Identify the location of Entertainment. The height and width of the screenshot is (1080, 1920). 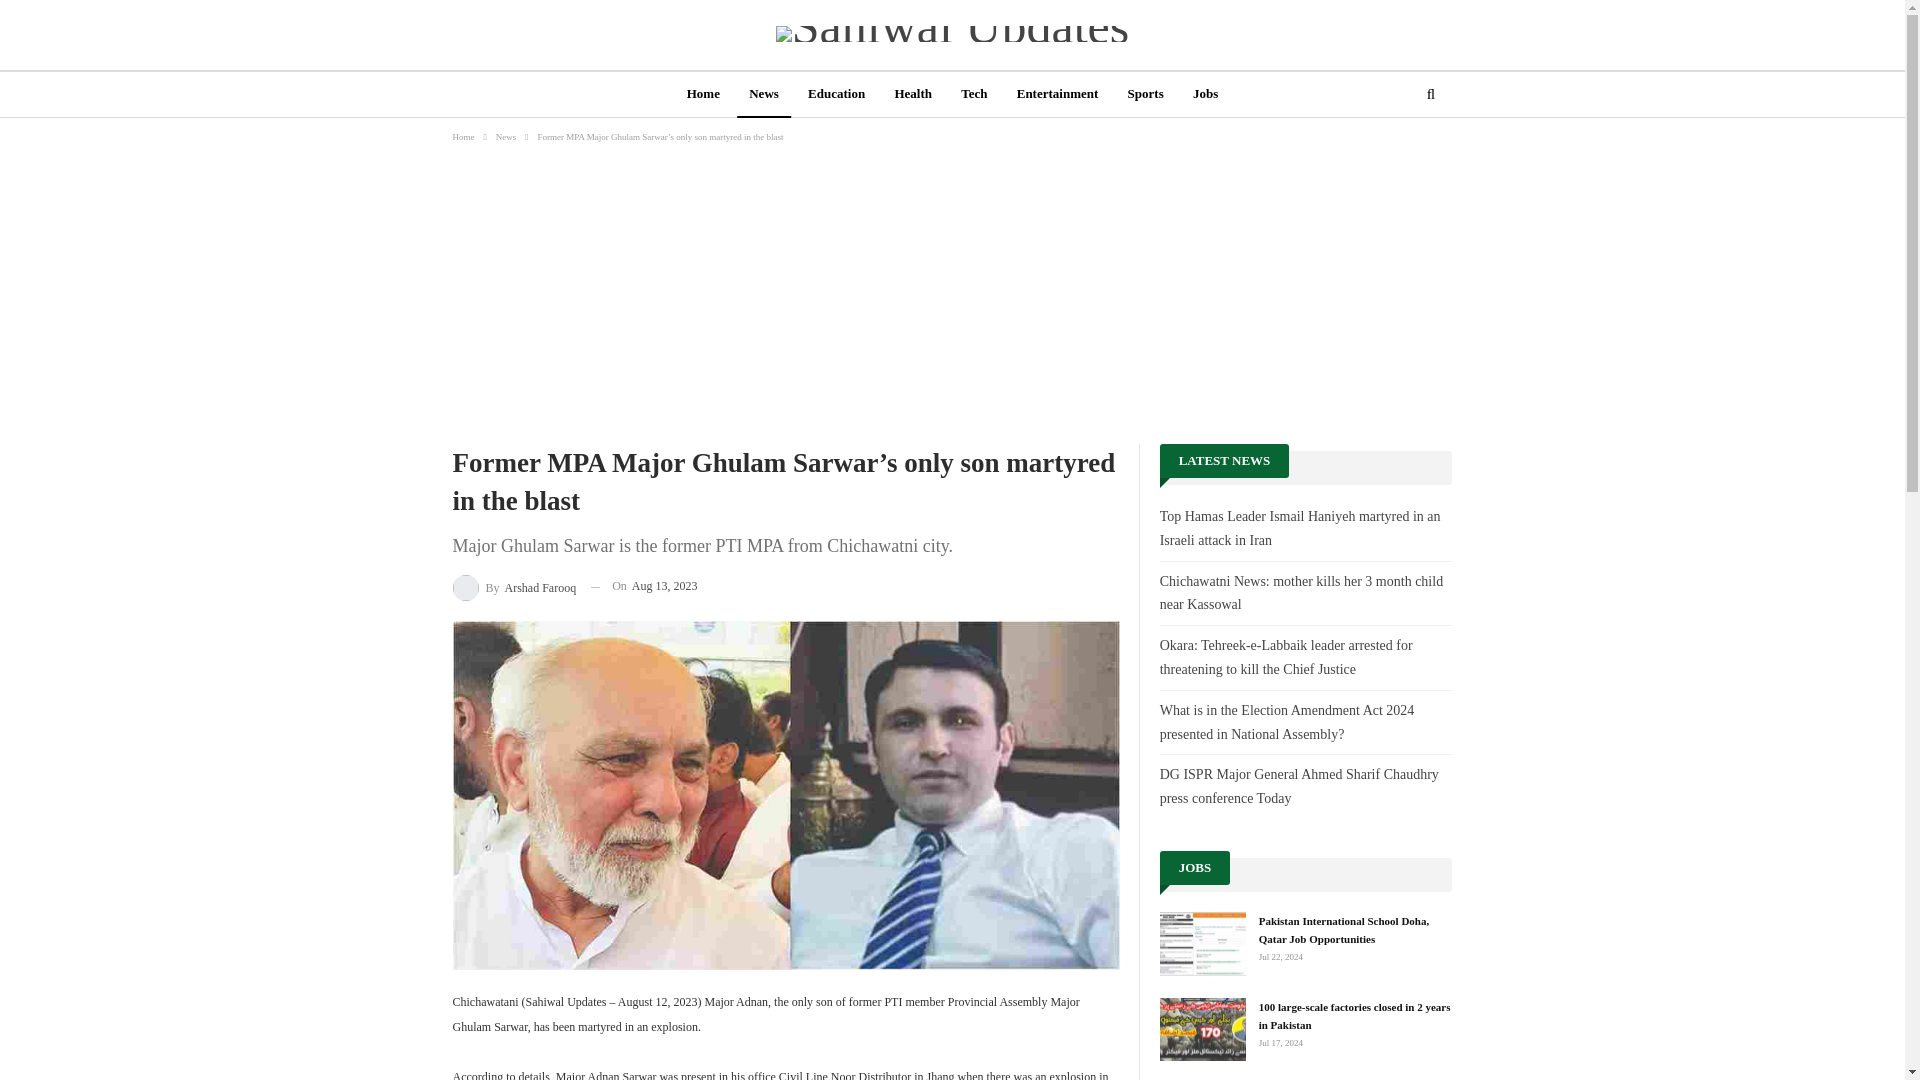
(1058, 95).